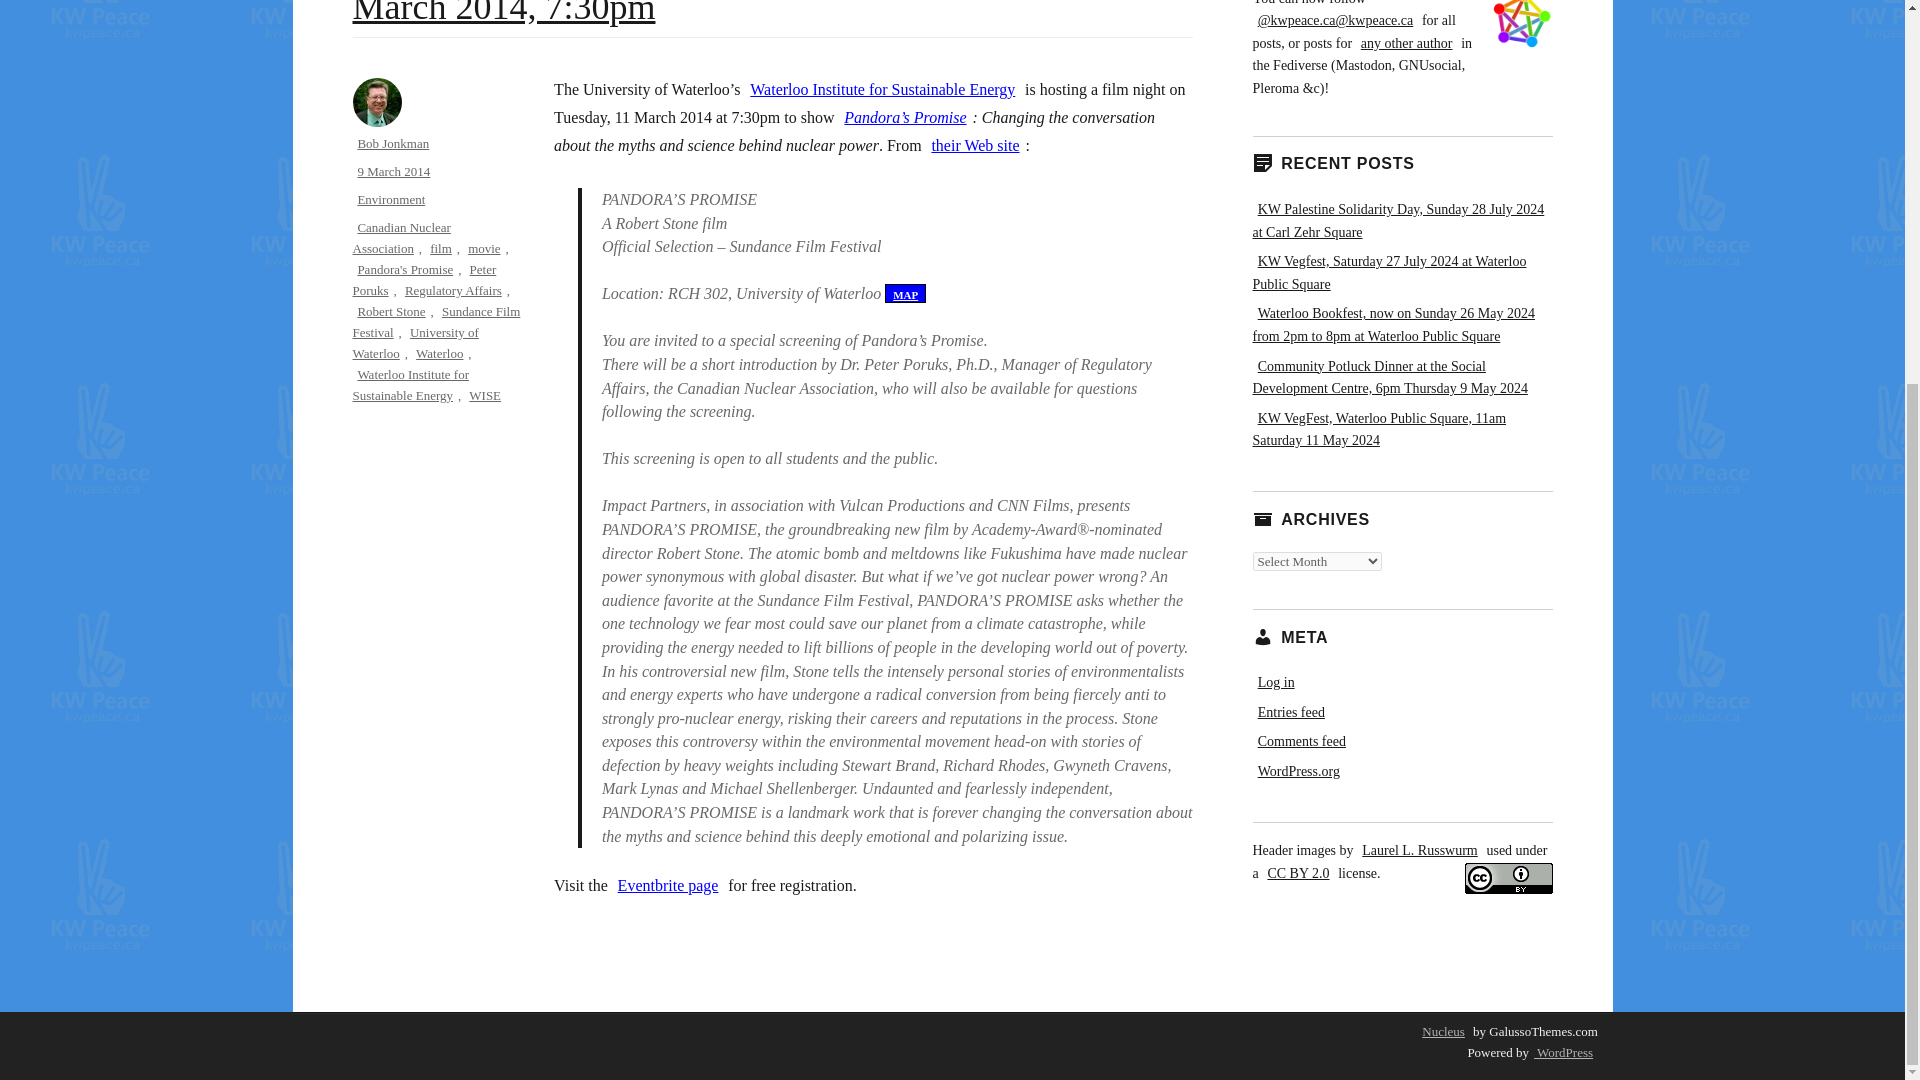  I want to click on Waterloo Institute for Sustainable Energy, so click(410, 384).